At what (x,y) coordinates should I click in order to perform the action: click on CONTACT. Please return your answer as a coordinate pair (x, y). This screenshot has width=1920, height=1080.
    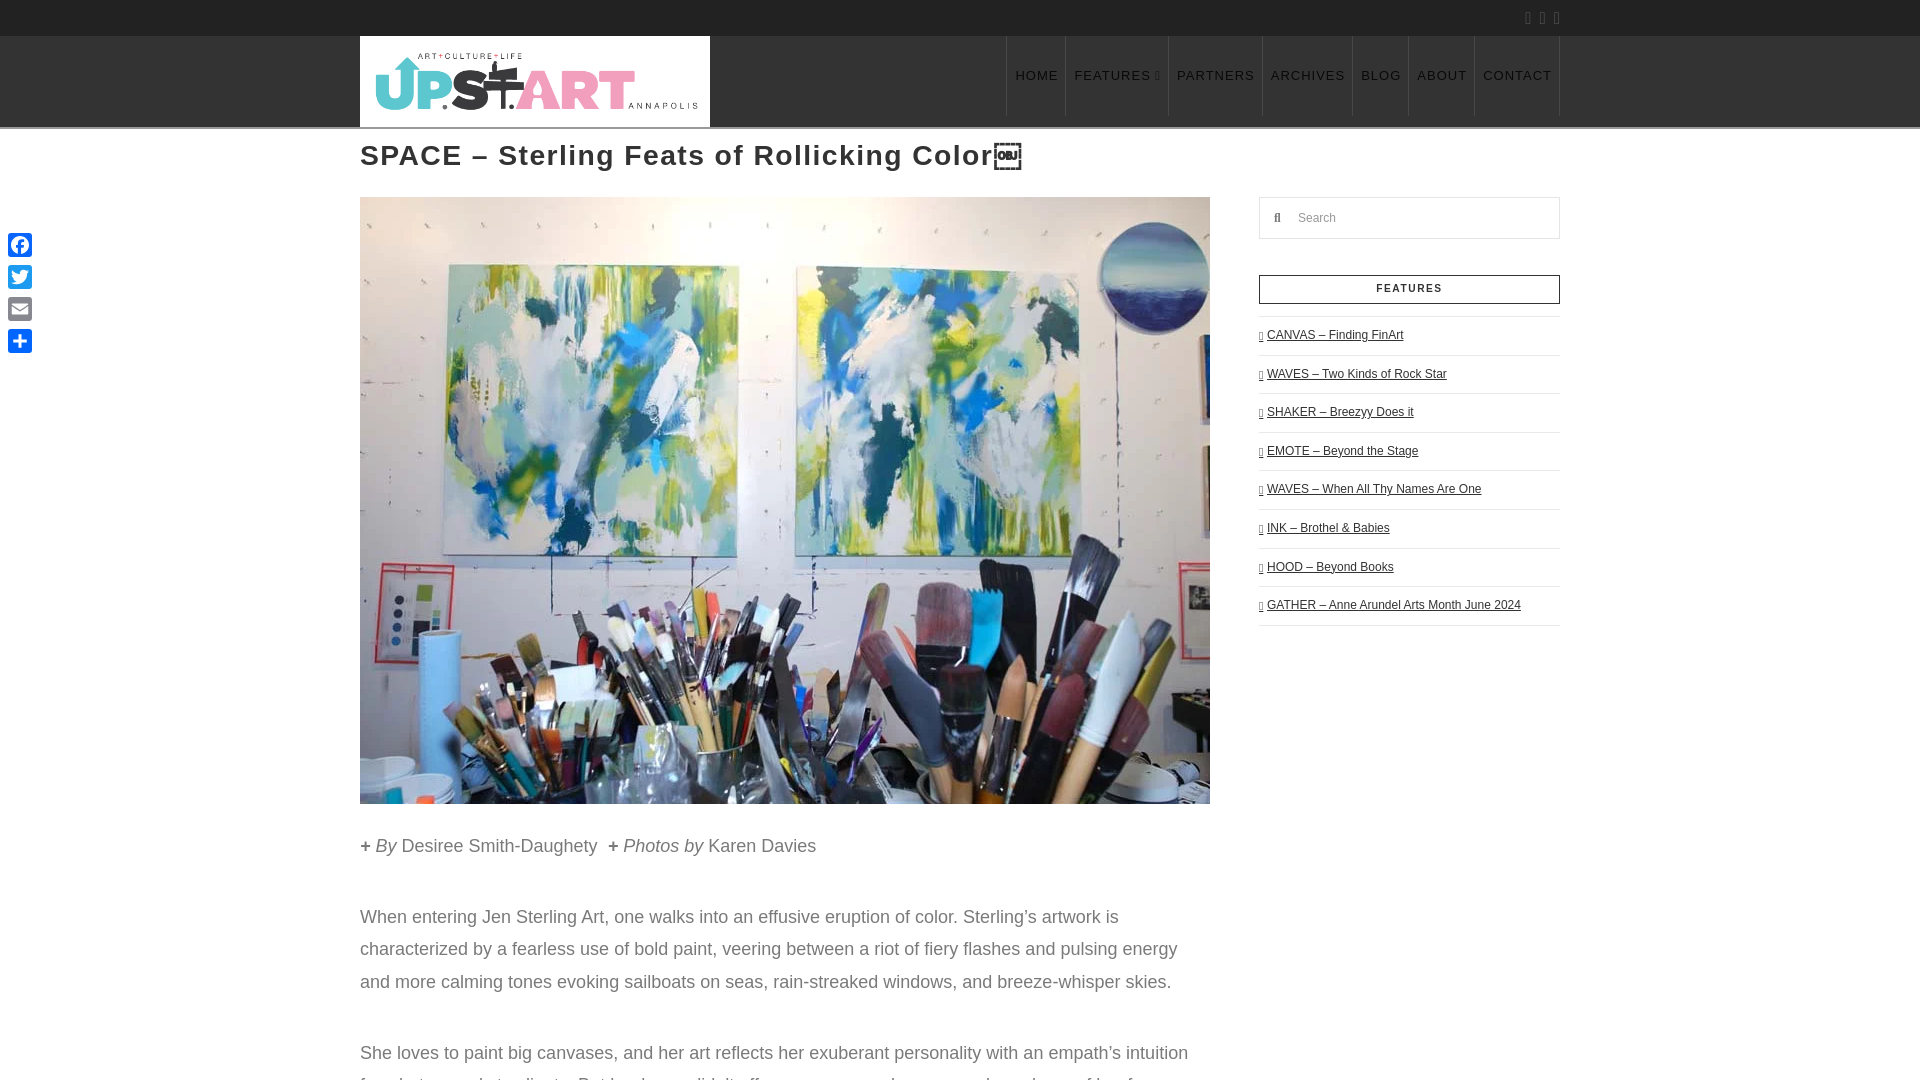
    Looking at the image, I should click on (1516, 75).